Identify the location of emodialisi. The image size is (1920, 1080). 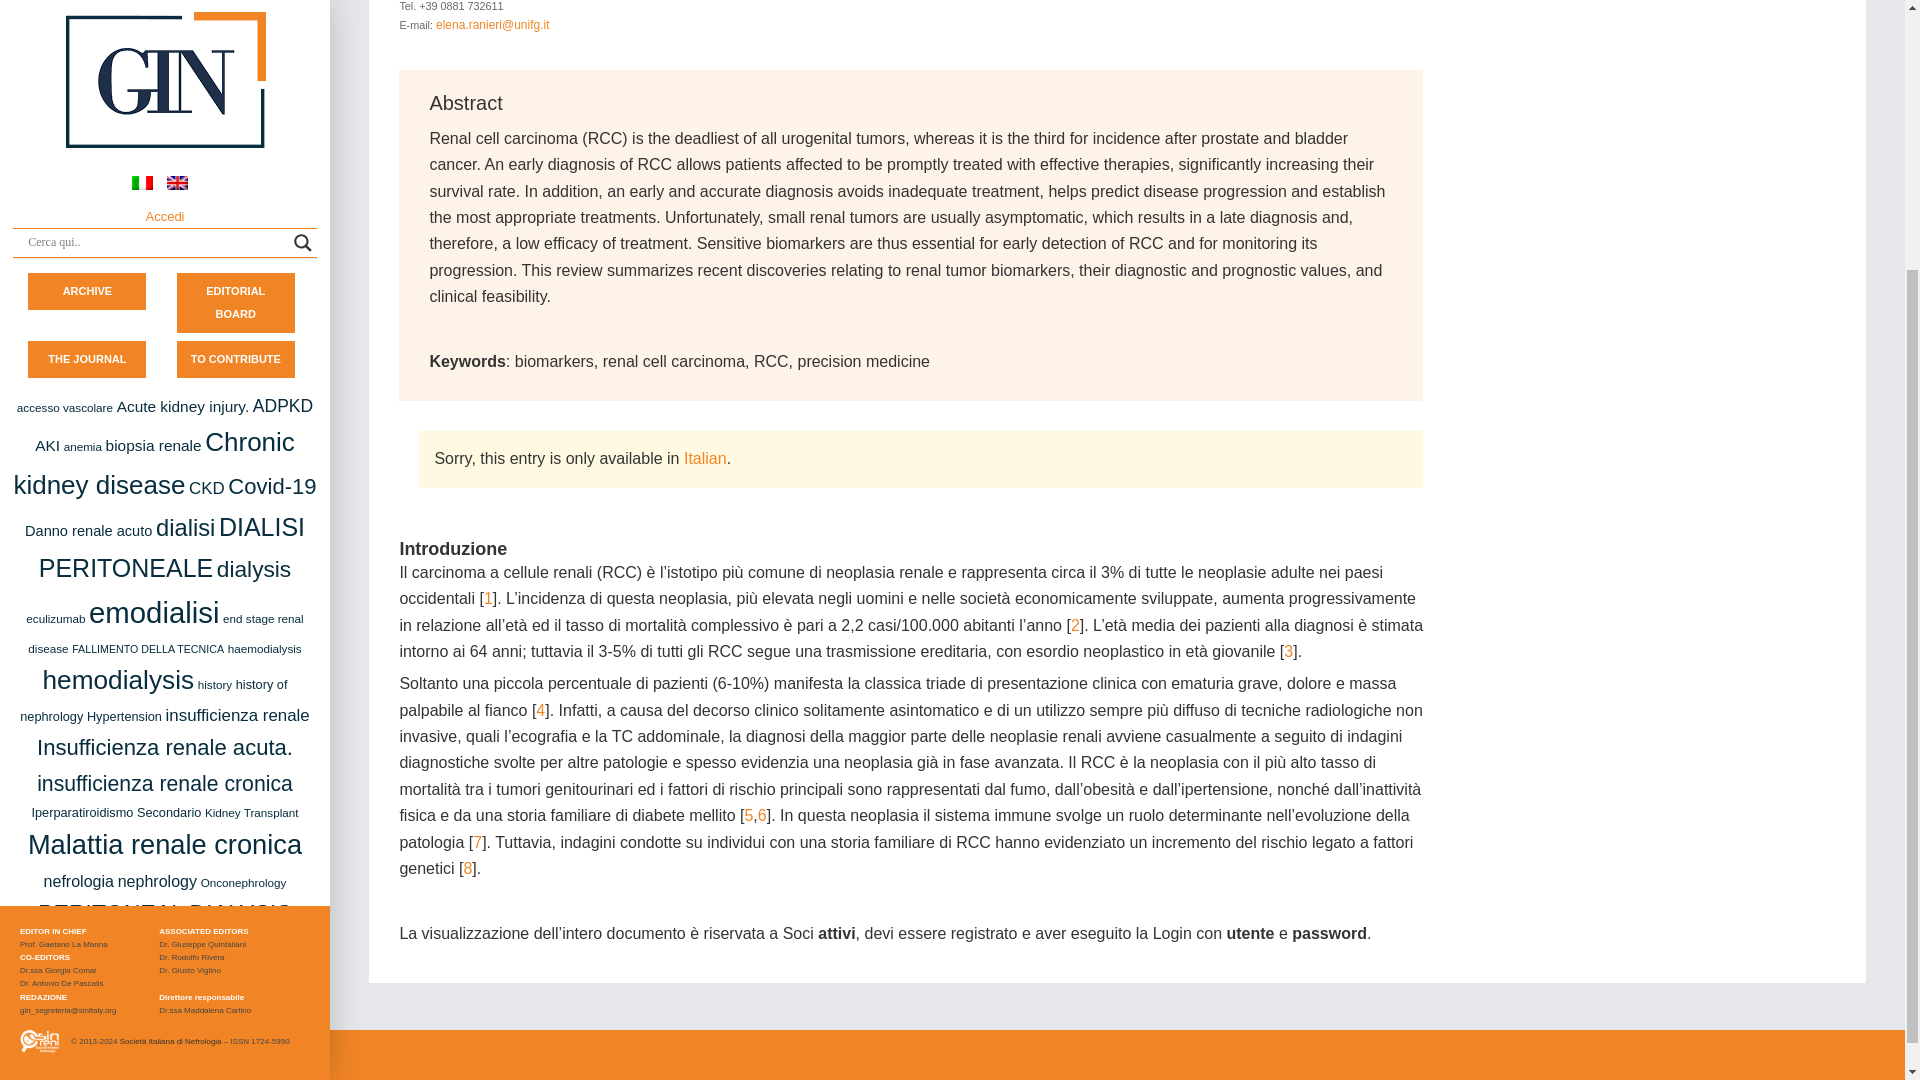
(153, 255).